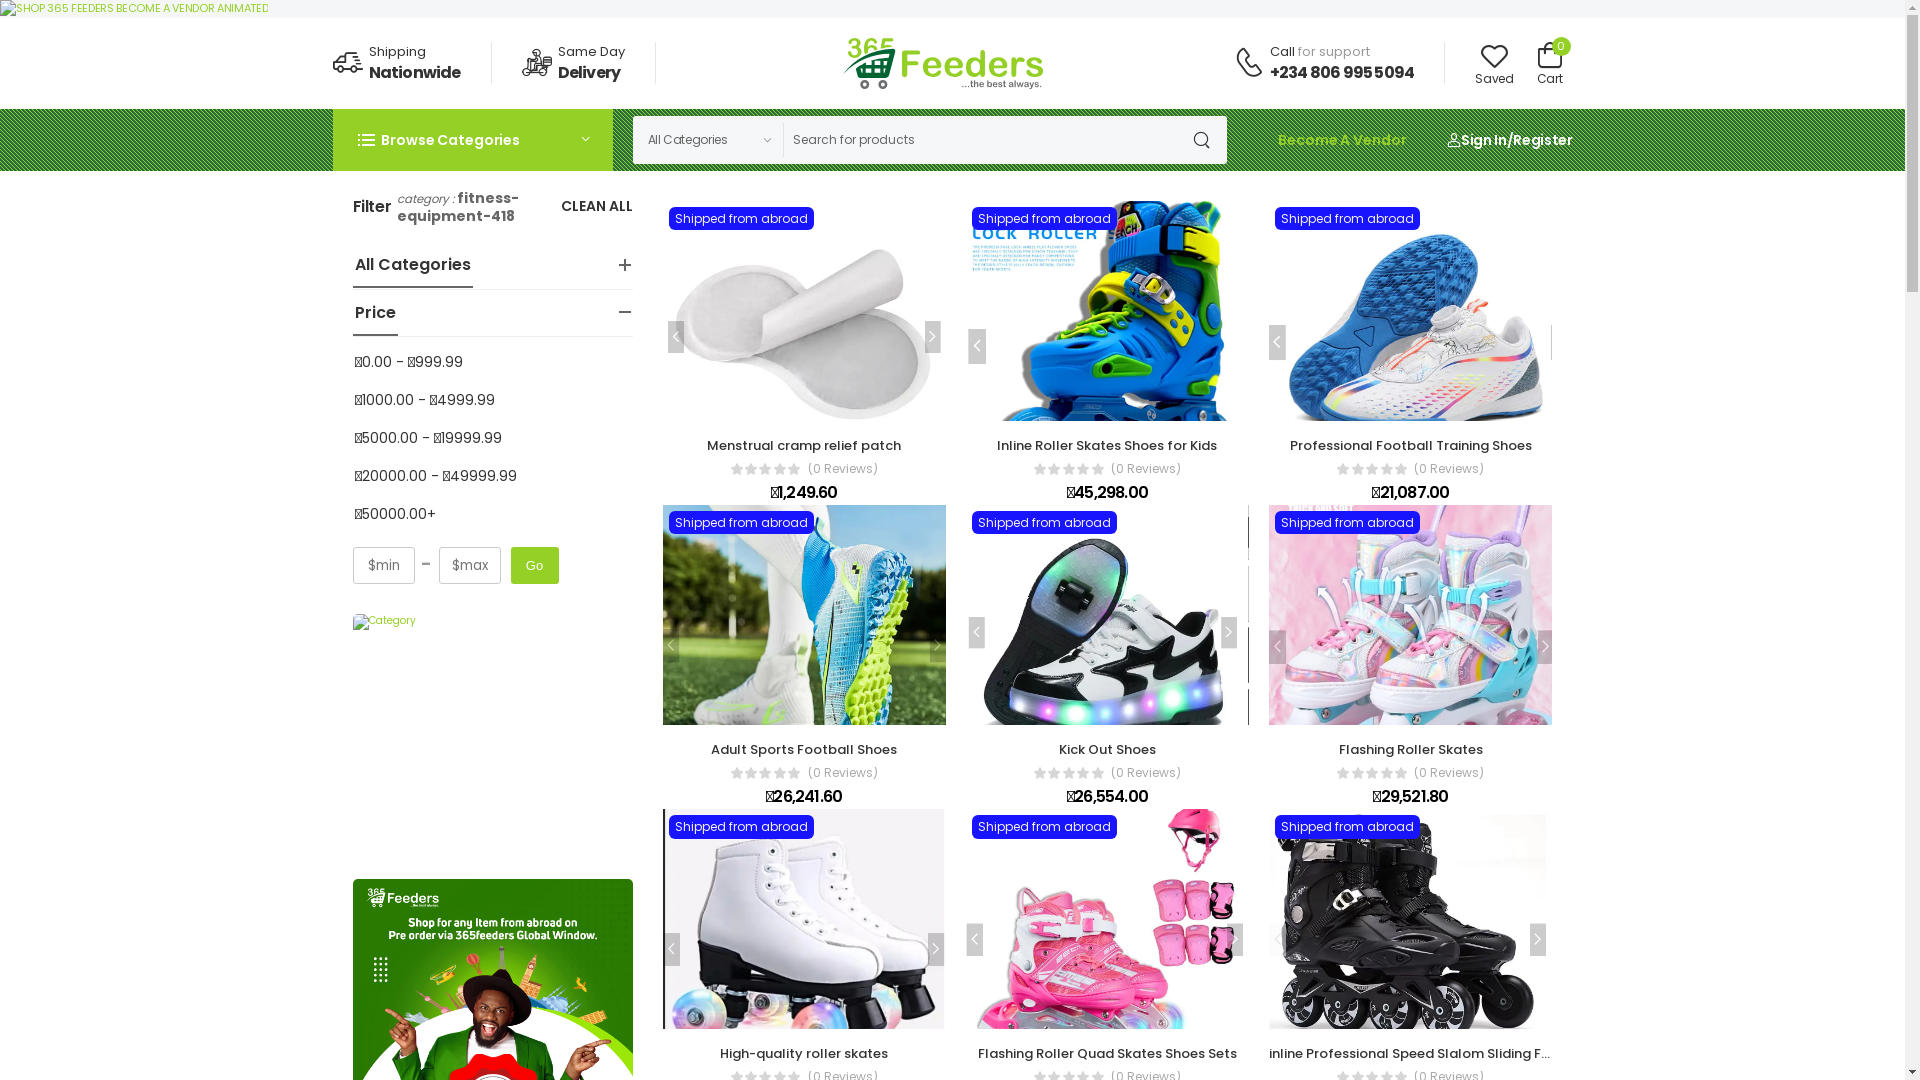  What do you see at coordinates (396, 52) in the screenshot?
I see `Shipping` at bounding box center [396, 52].